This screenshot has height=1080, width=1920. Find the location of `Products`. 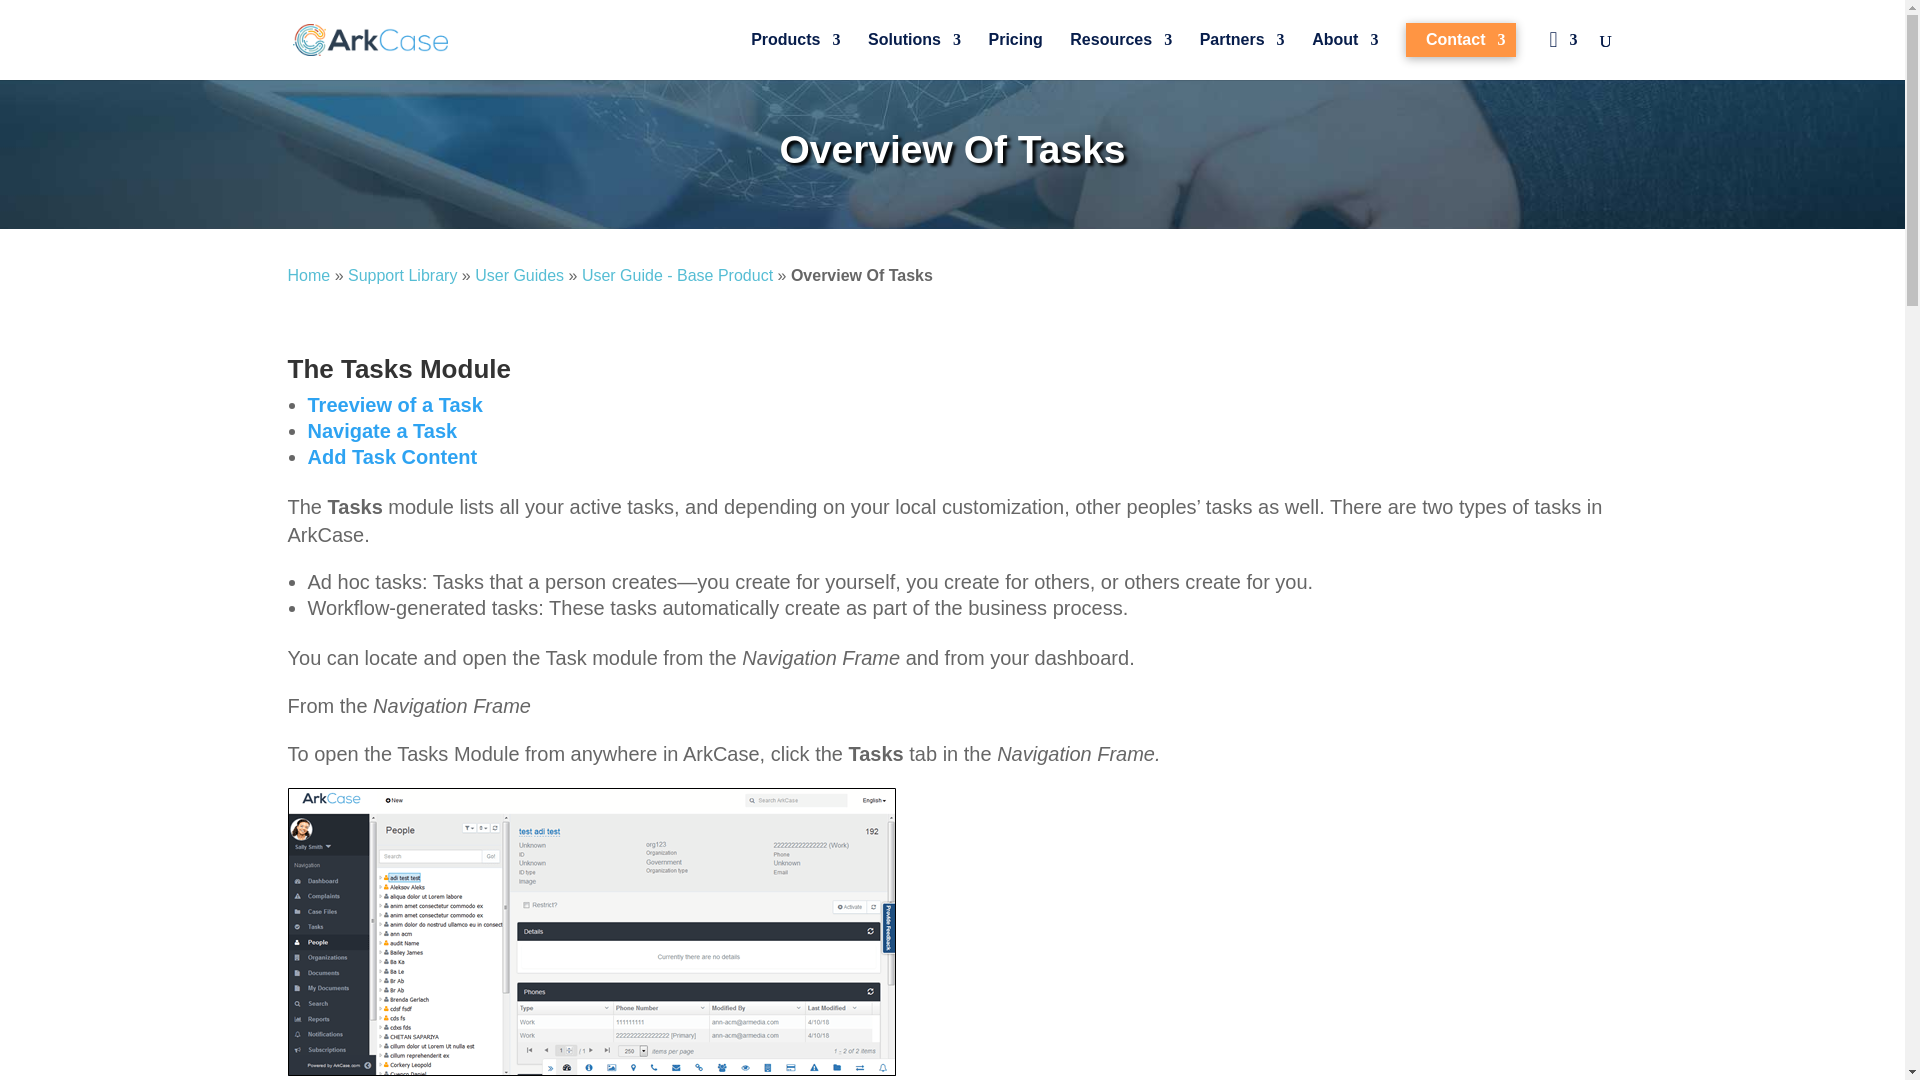

Products is located at coordinates (795, 56).